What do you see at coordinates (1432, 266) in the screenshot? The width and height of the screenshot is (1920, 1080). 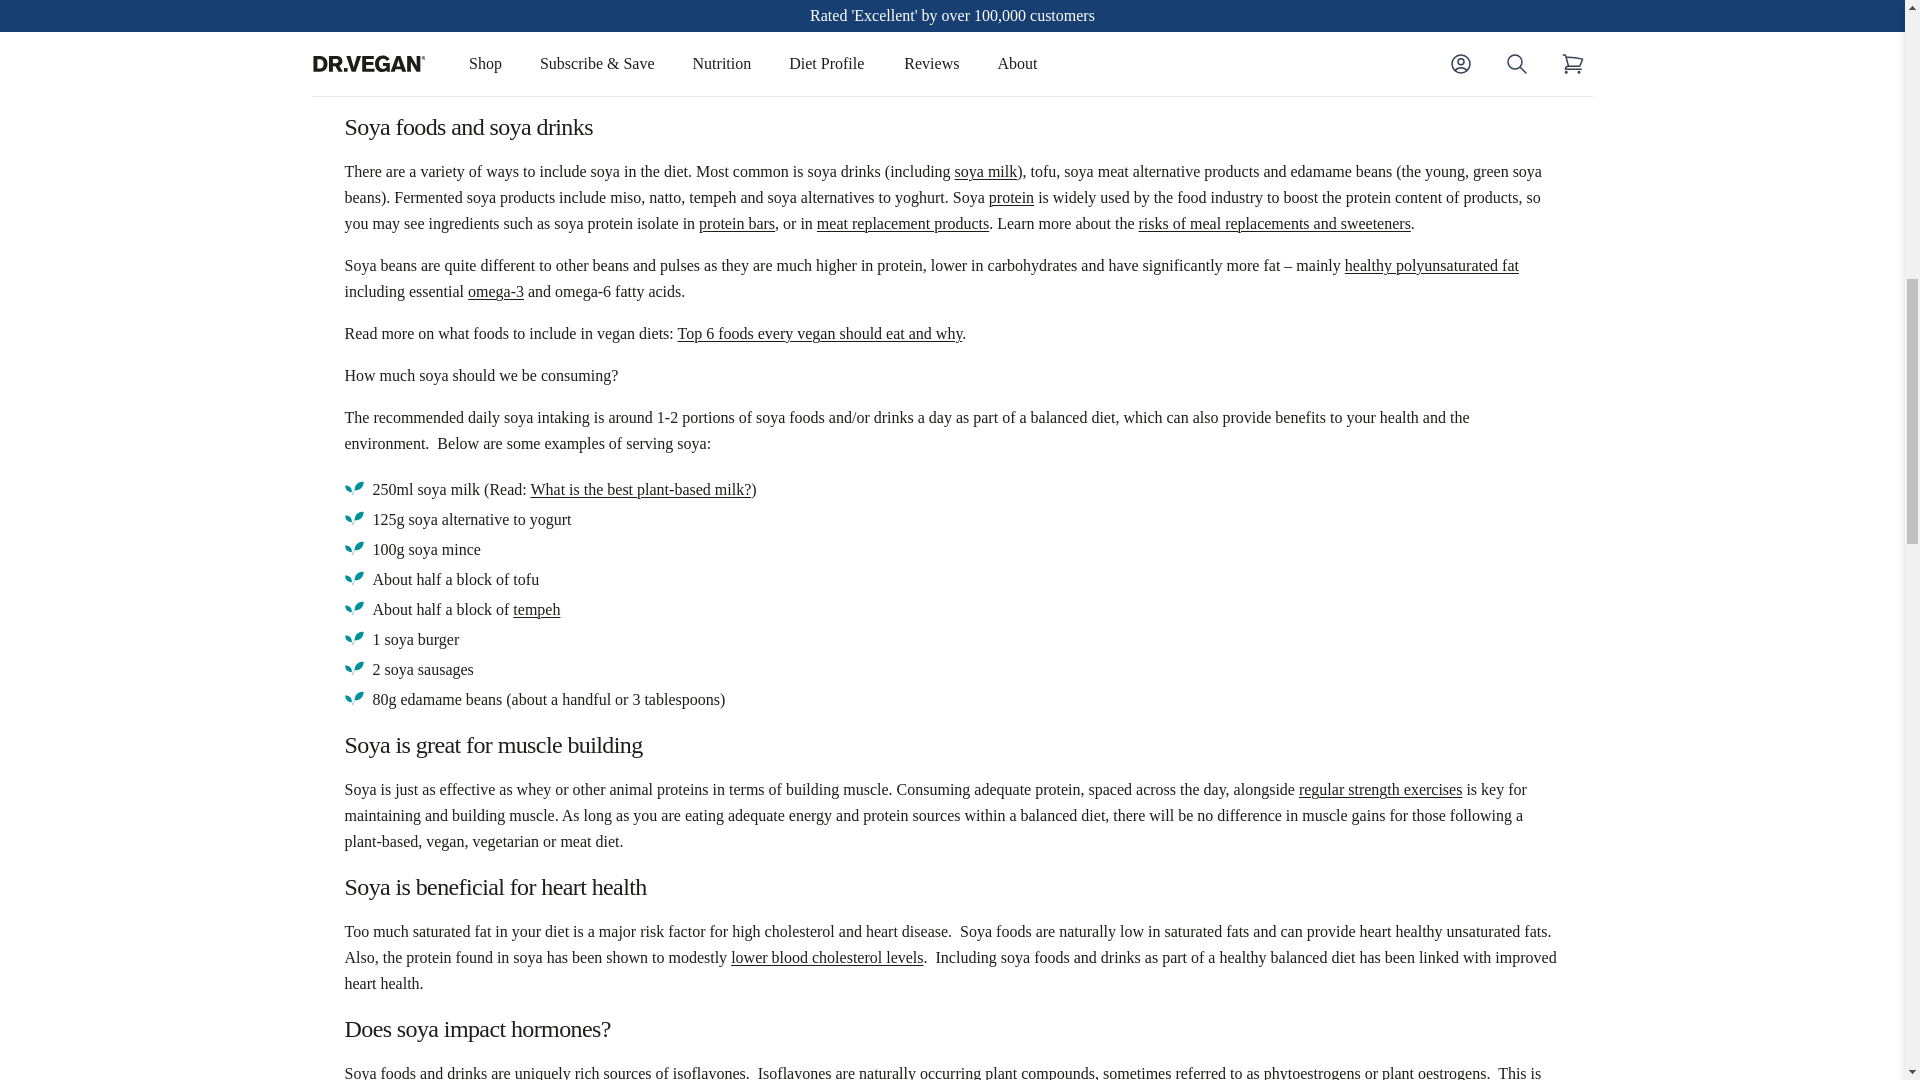 I see `healthy fats explained` at bounding box center [1432, 266].